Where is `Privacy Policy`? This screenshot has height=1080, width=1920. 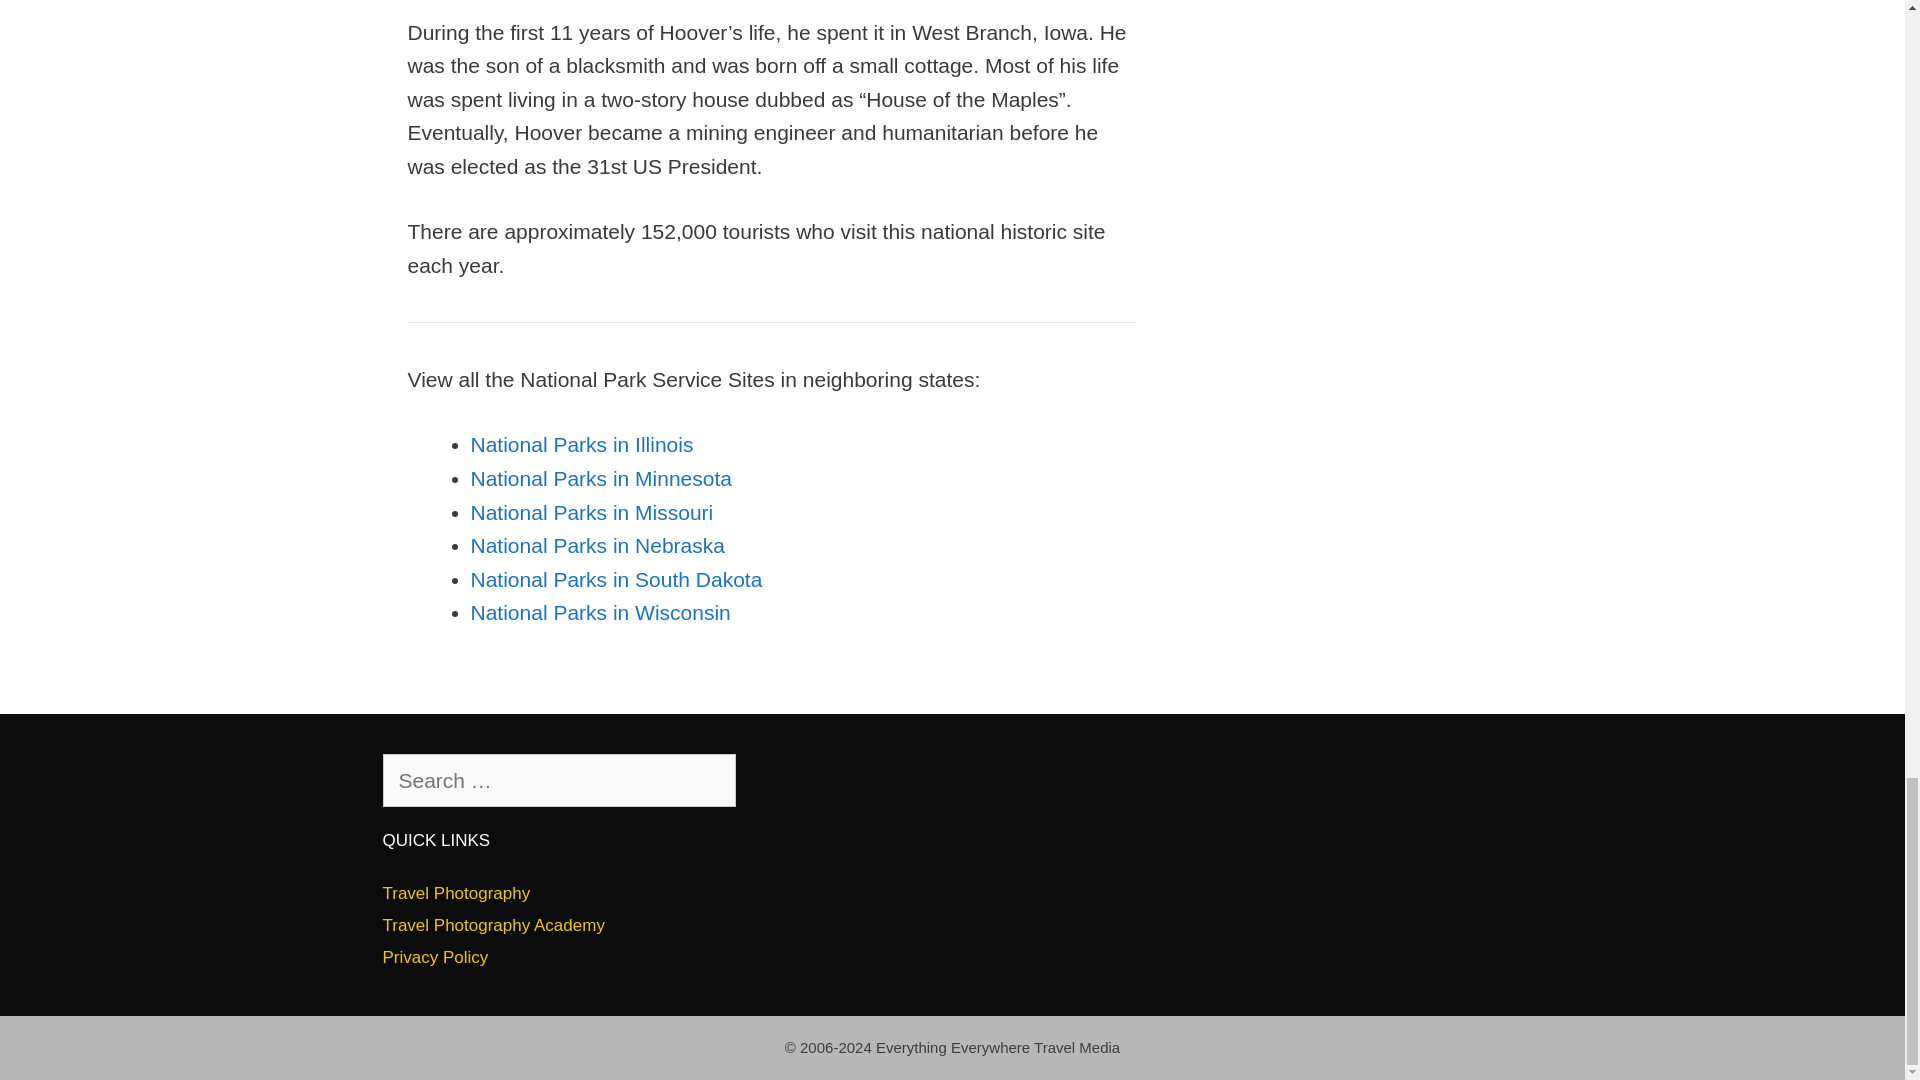 Privacy Policy is located at coordinates (434, 957).